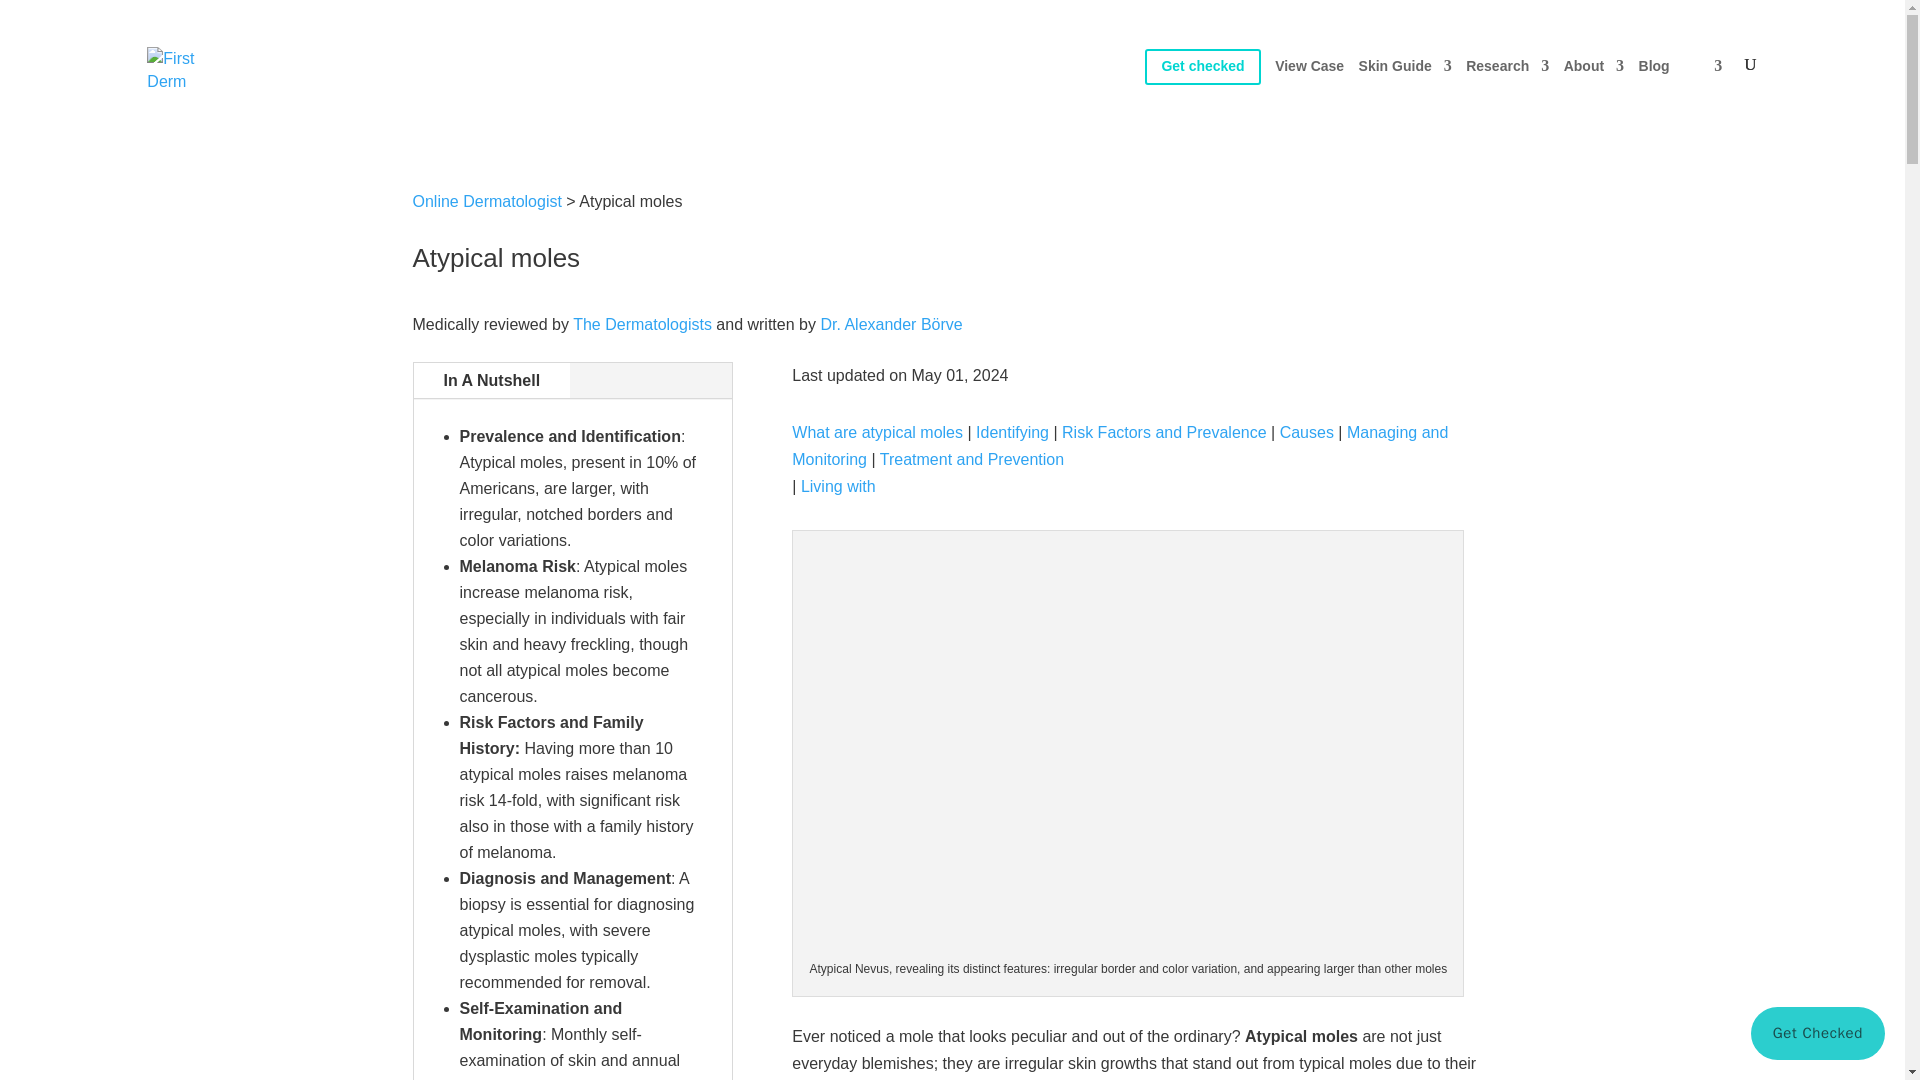  What do you see at coordinates (492, 380) in the screenshot?
I see `In A Nutshell` at bounding box center [492, 380].